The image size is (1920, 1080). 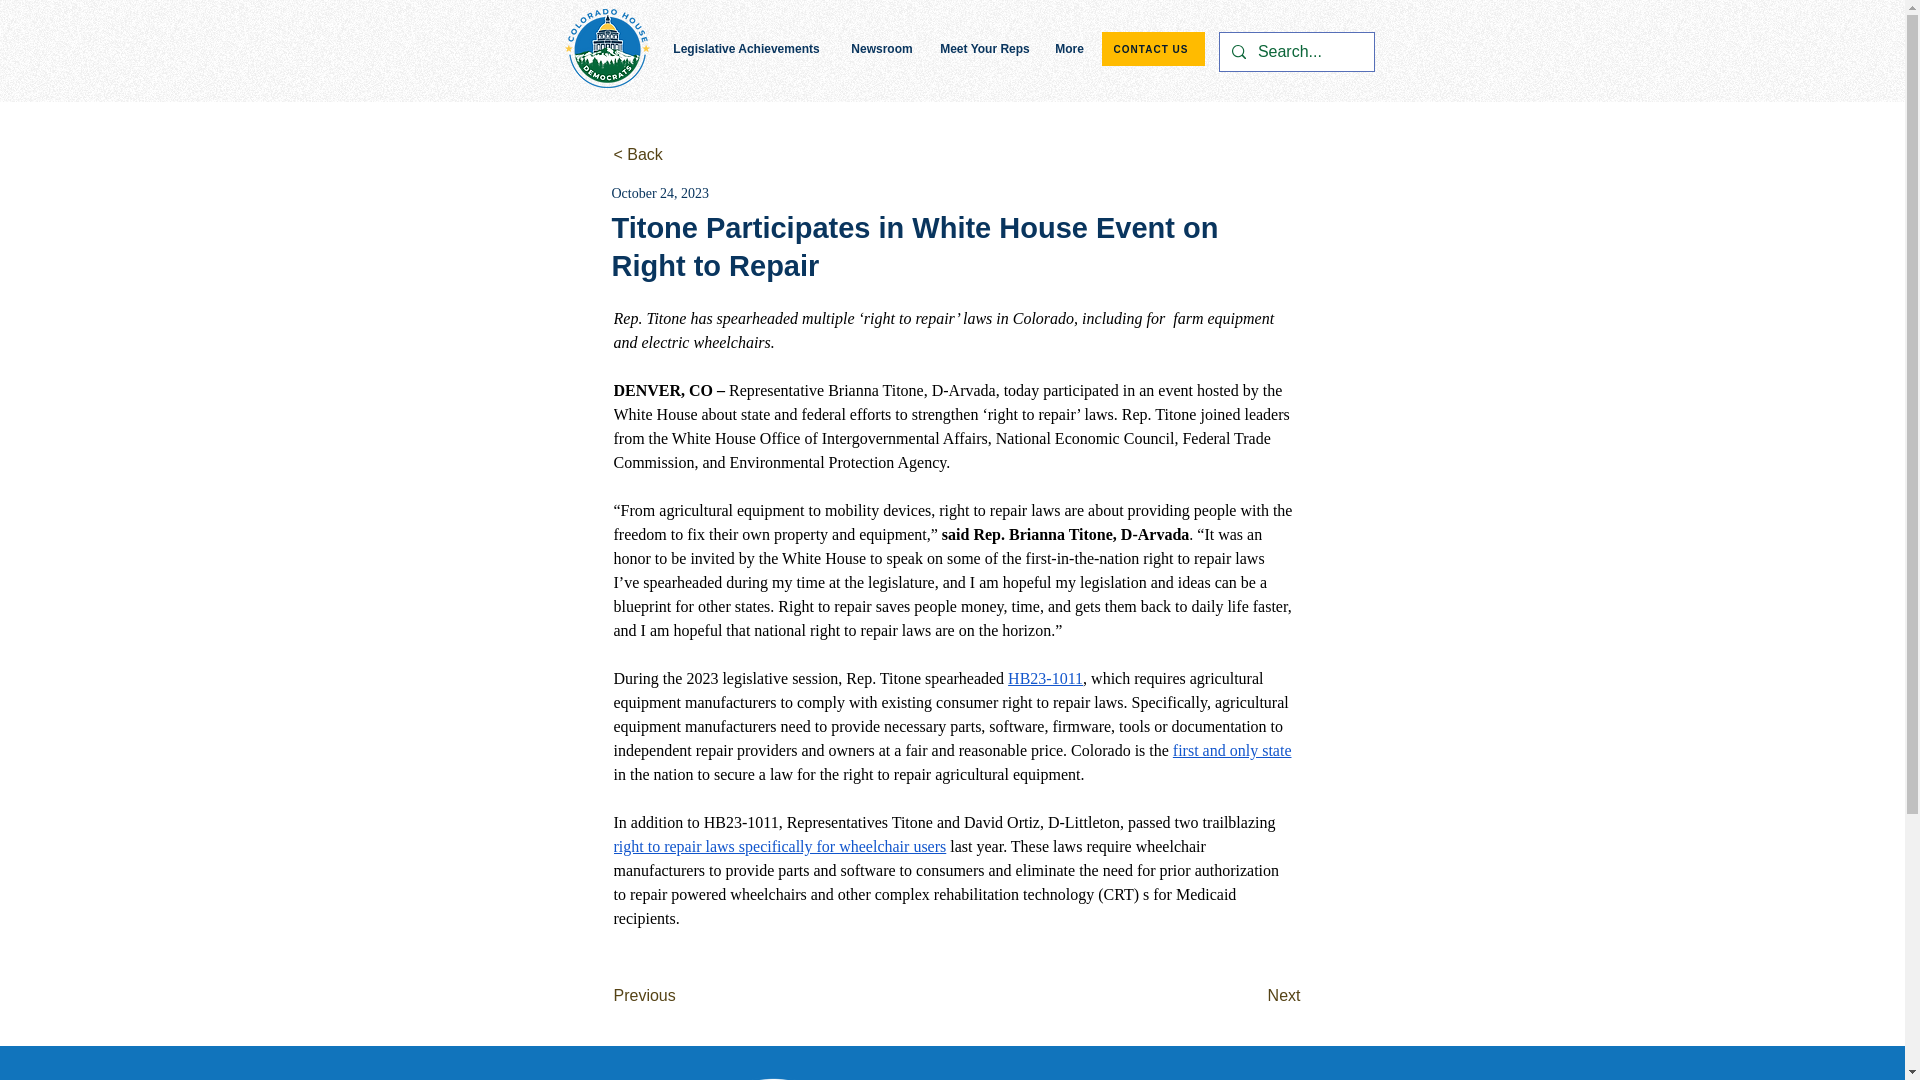 What do you see at coordinates (746, 48) in the screenshot?
I see `Legislative Achievements` at bounding box center [746, 48].